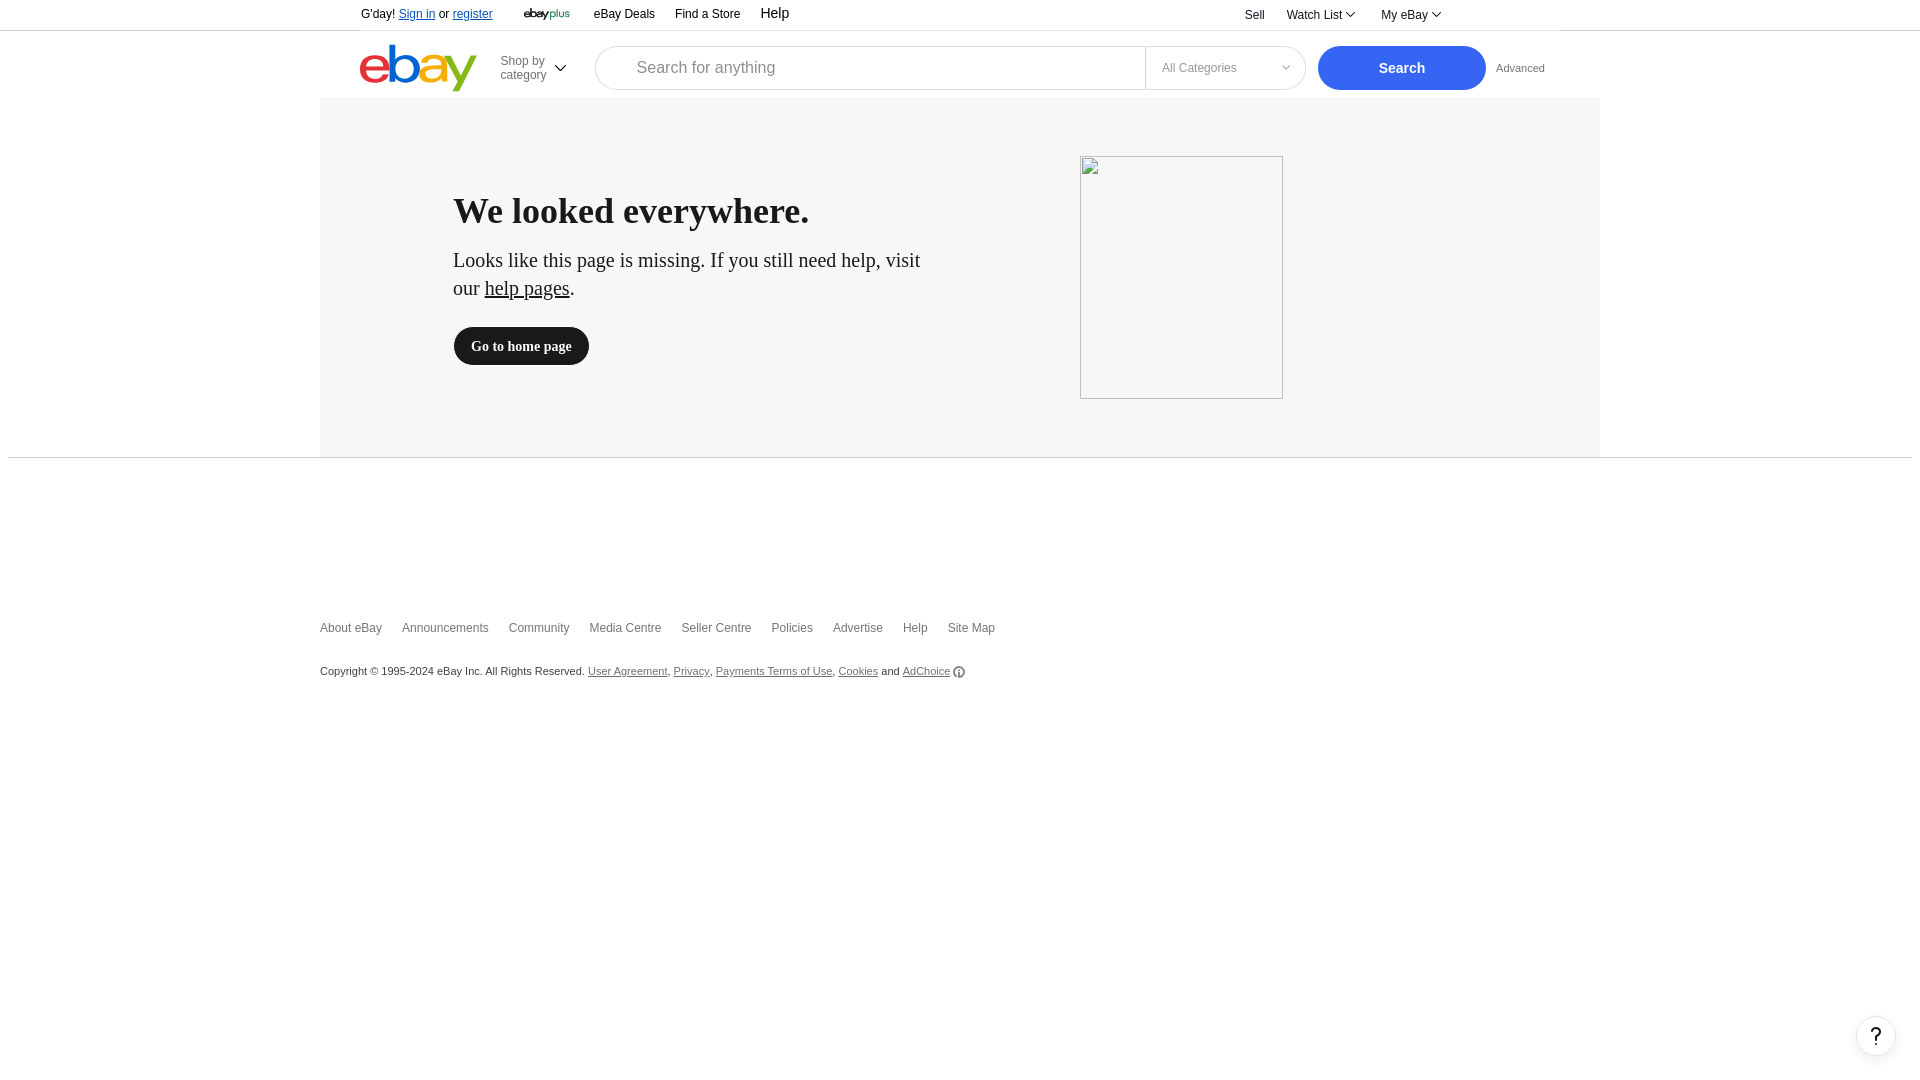  I want to click on Advanced search, so click(1520, 67).